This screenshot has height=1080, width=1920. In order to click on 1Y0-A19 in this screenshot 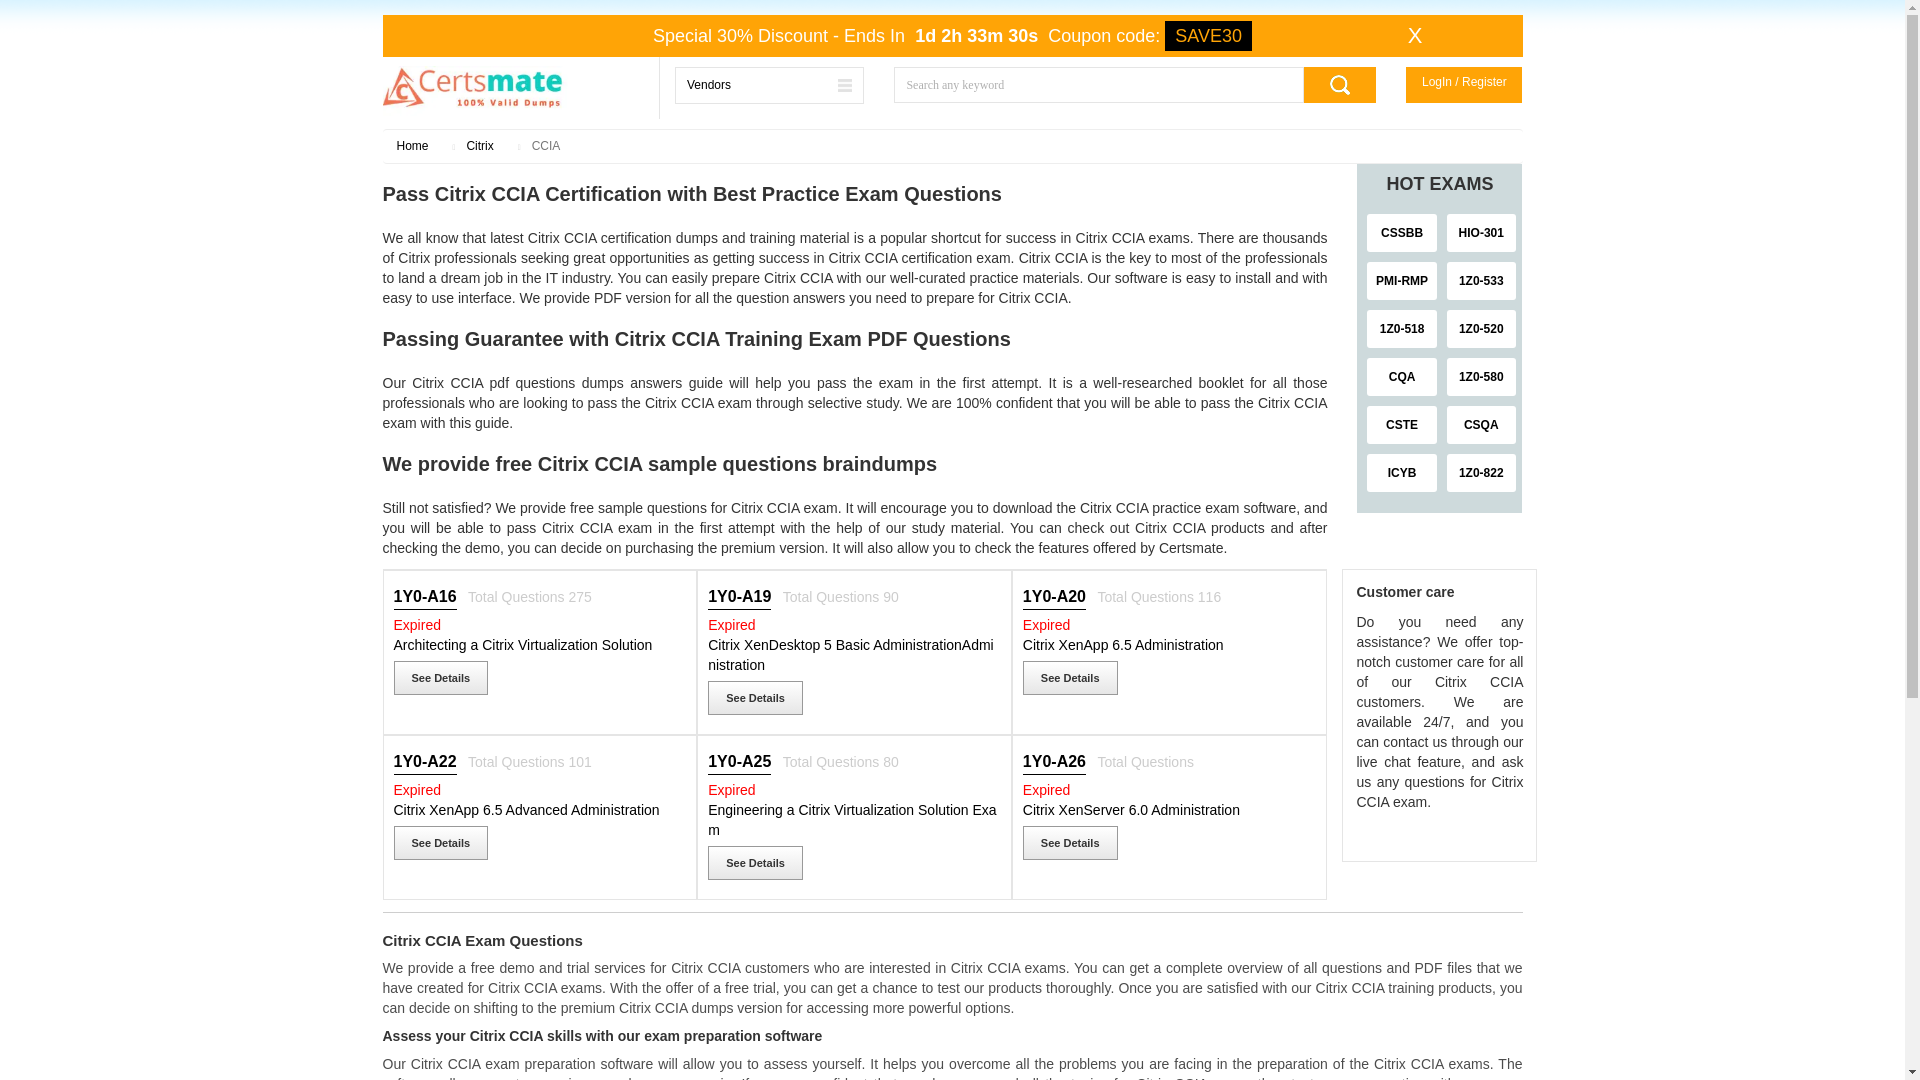, I will do `click(742, 596)`.